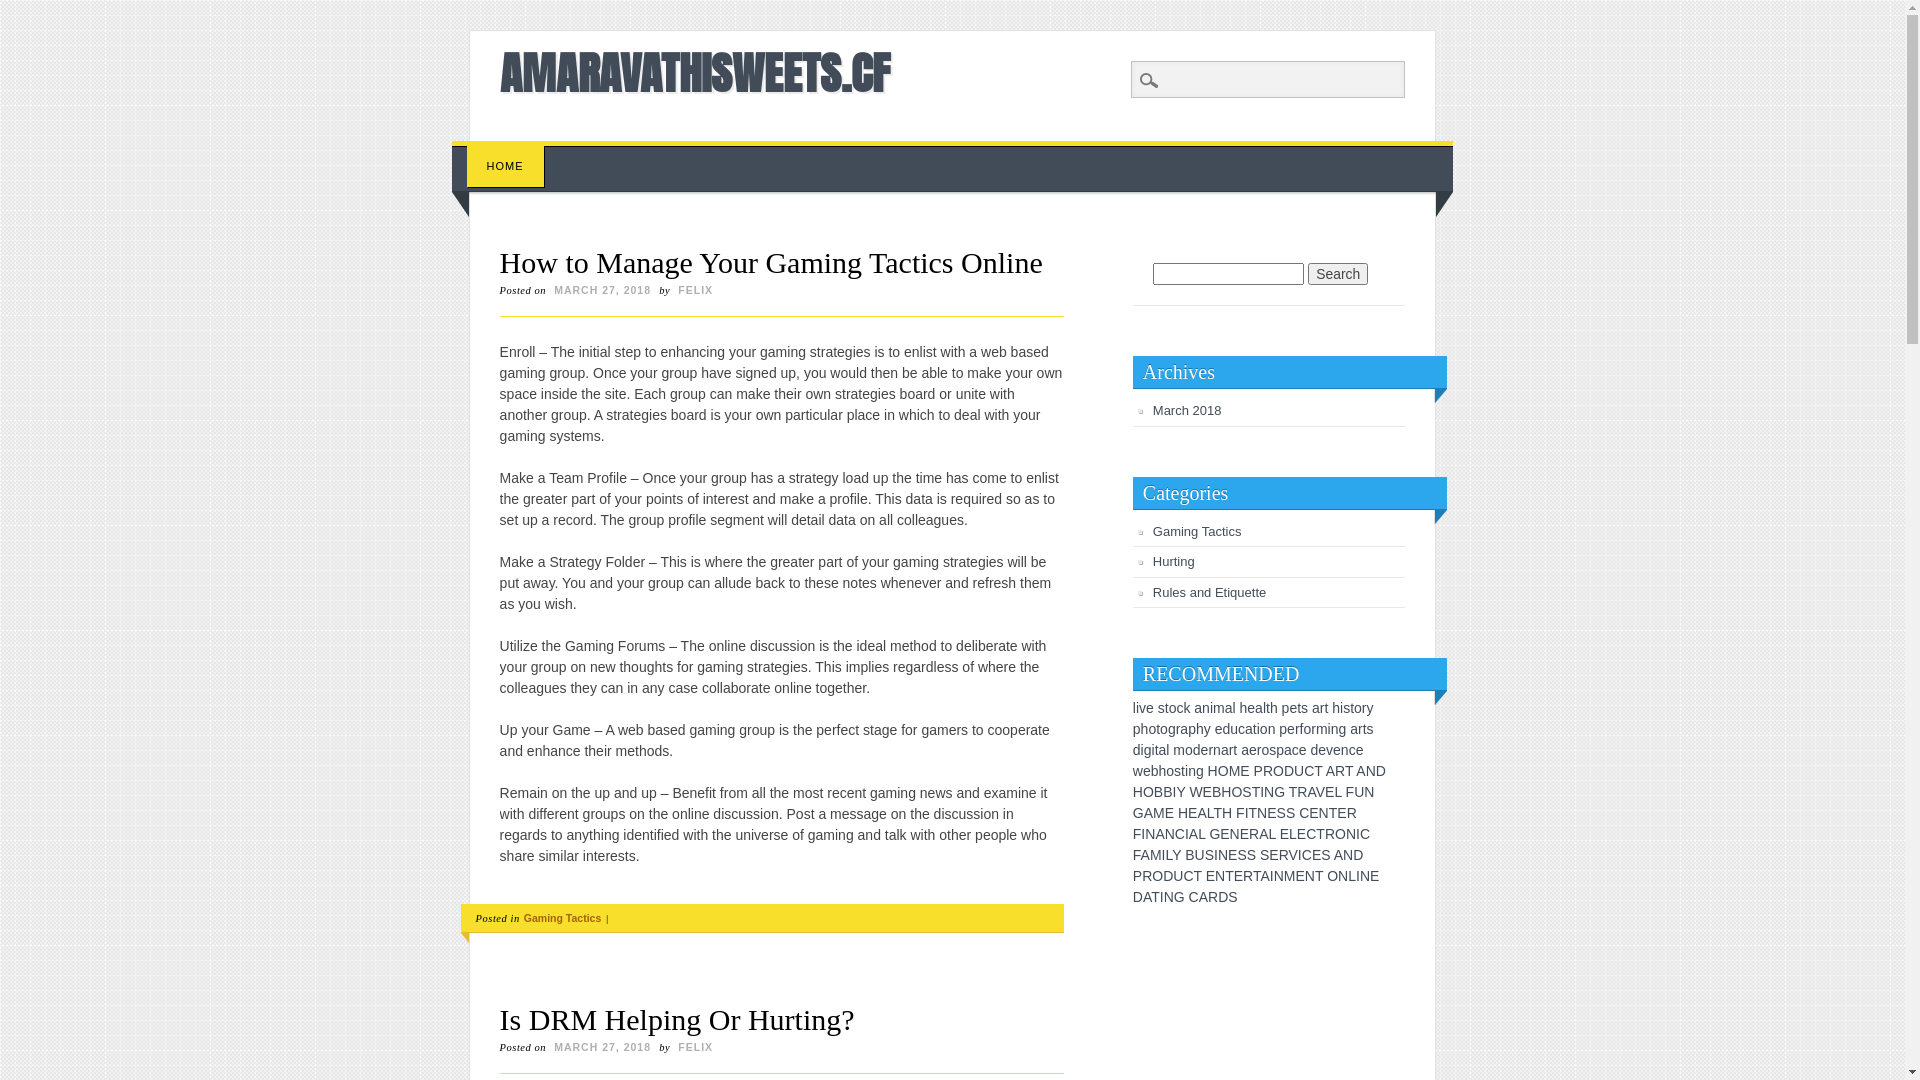 The width and height of the screenshot is (1920, 1080). What do you see at coordinates (1208, 729) in the screenshot?
I see `y` at bounding box center [1208, 729].